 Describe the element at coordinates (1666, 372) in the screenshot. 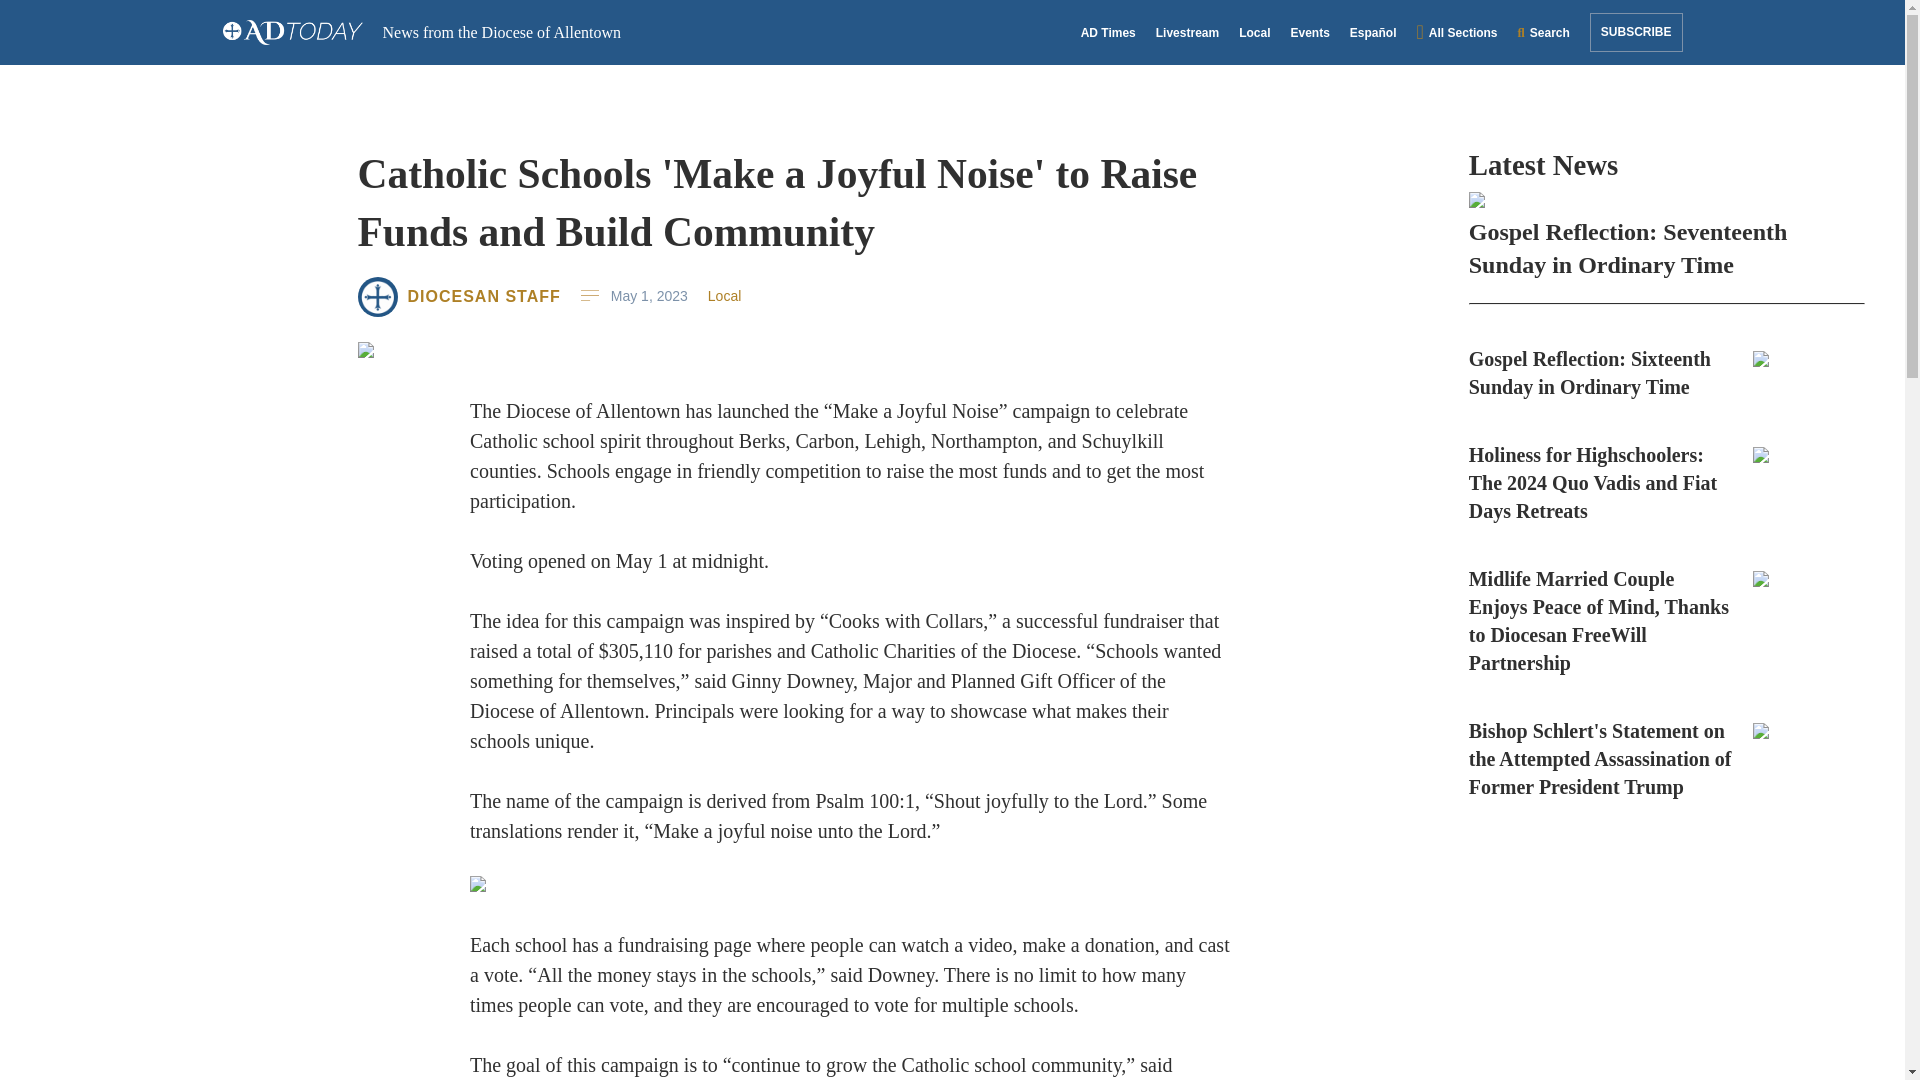

I see `Gospel Reflection: Sixteenth Sunday in Ordinary Time` at that location.